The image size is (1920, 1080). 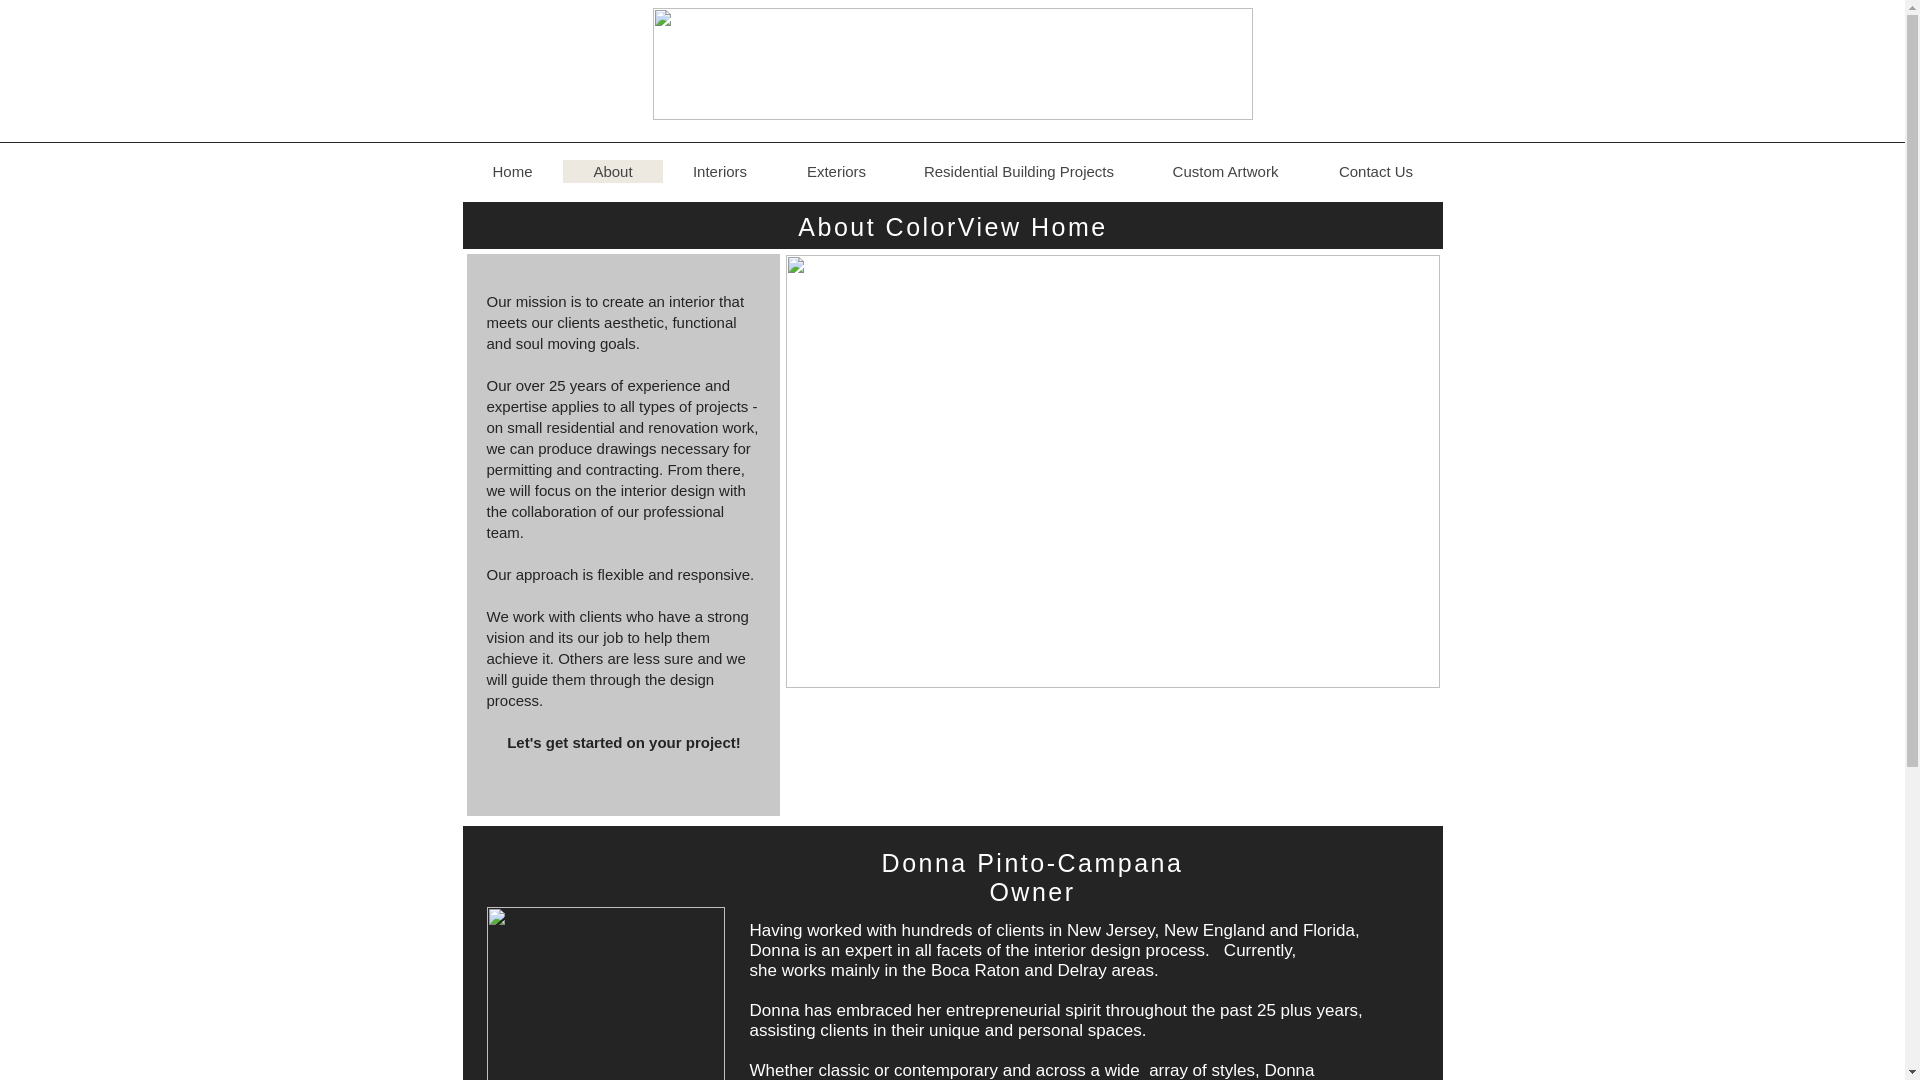 What do you see at coordinates (834, 170) in the screenshot?
I see `Exteriors` at bounding box center [834, 170].